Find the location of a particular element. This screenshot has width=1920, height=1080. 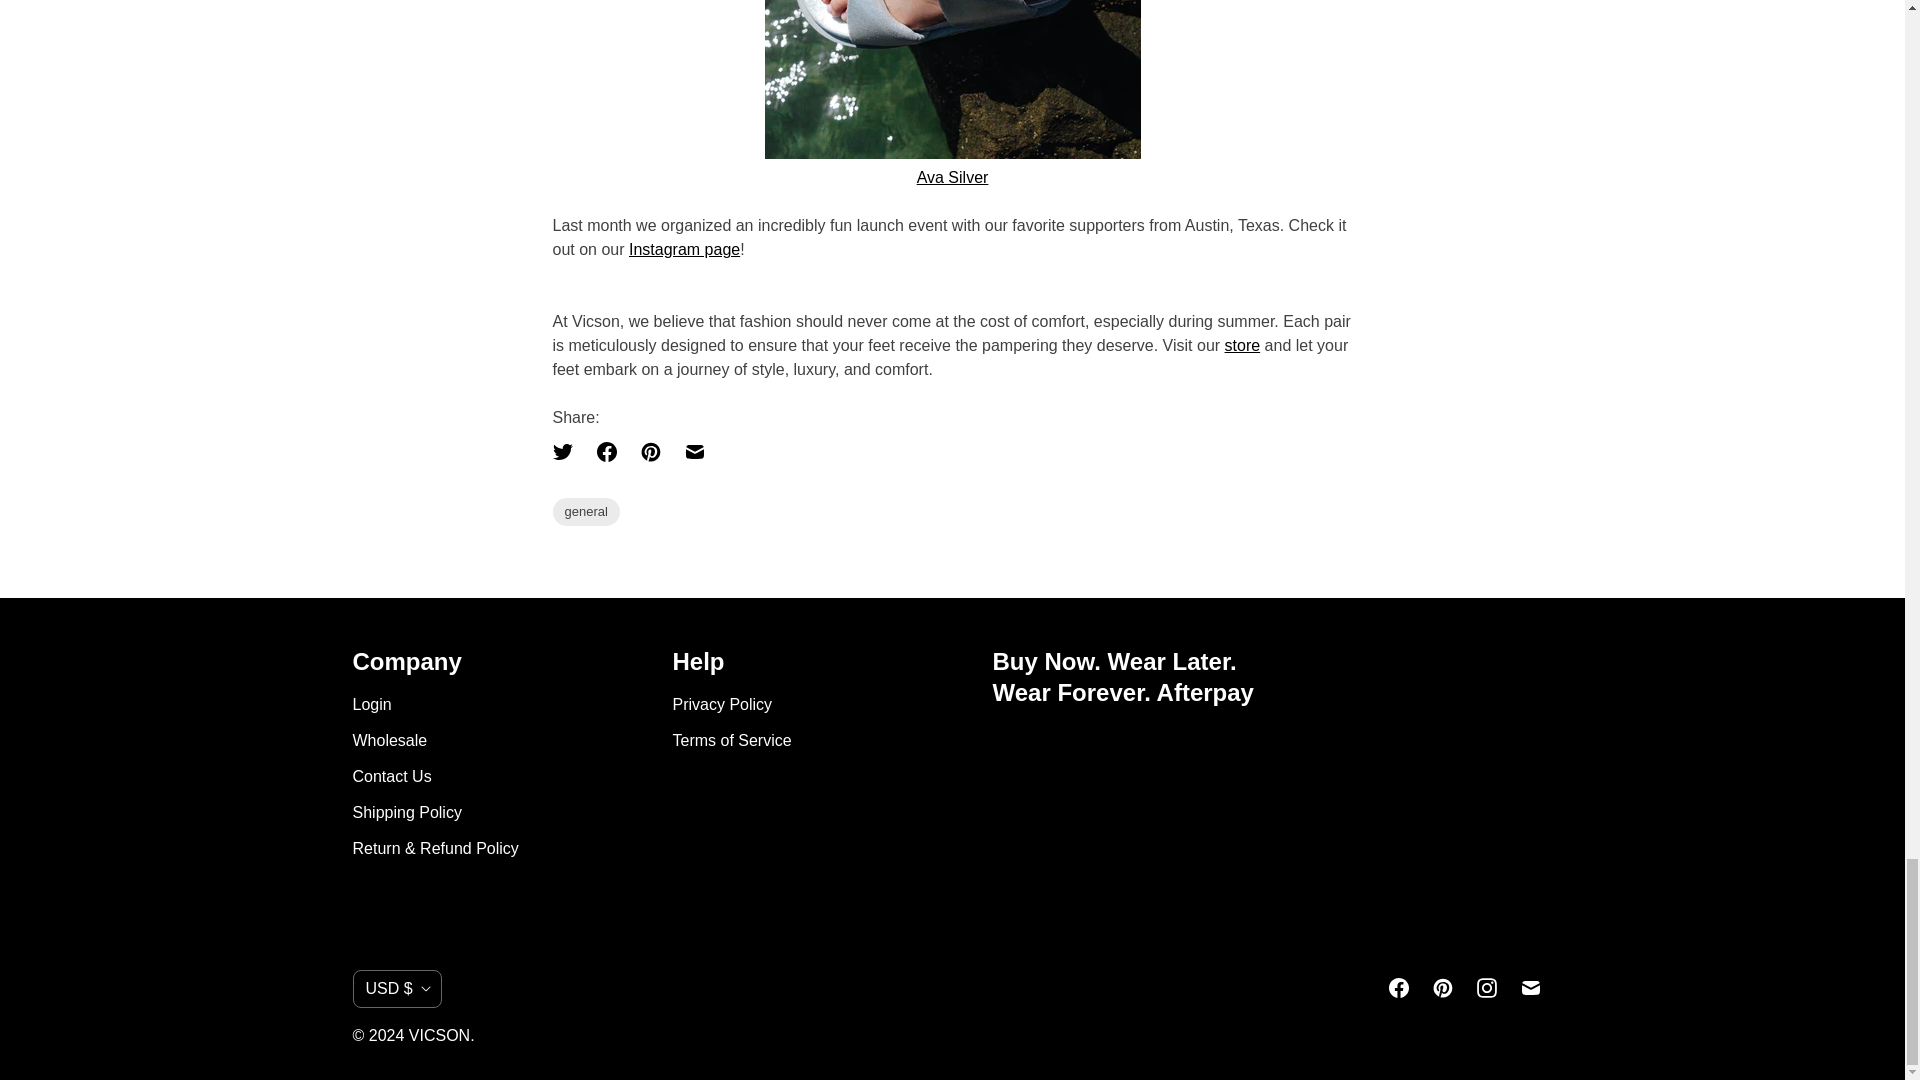

Share this on Pinterest is located at coordinates (650, 452).